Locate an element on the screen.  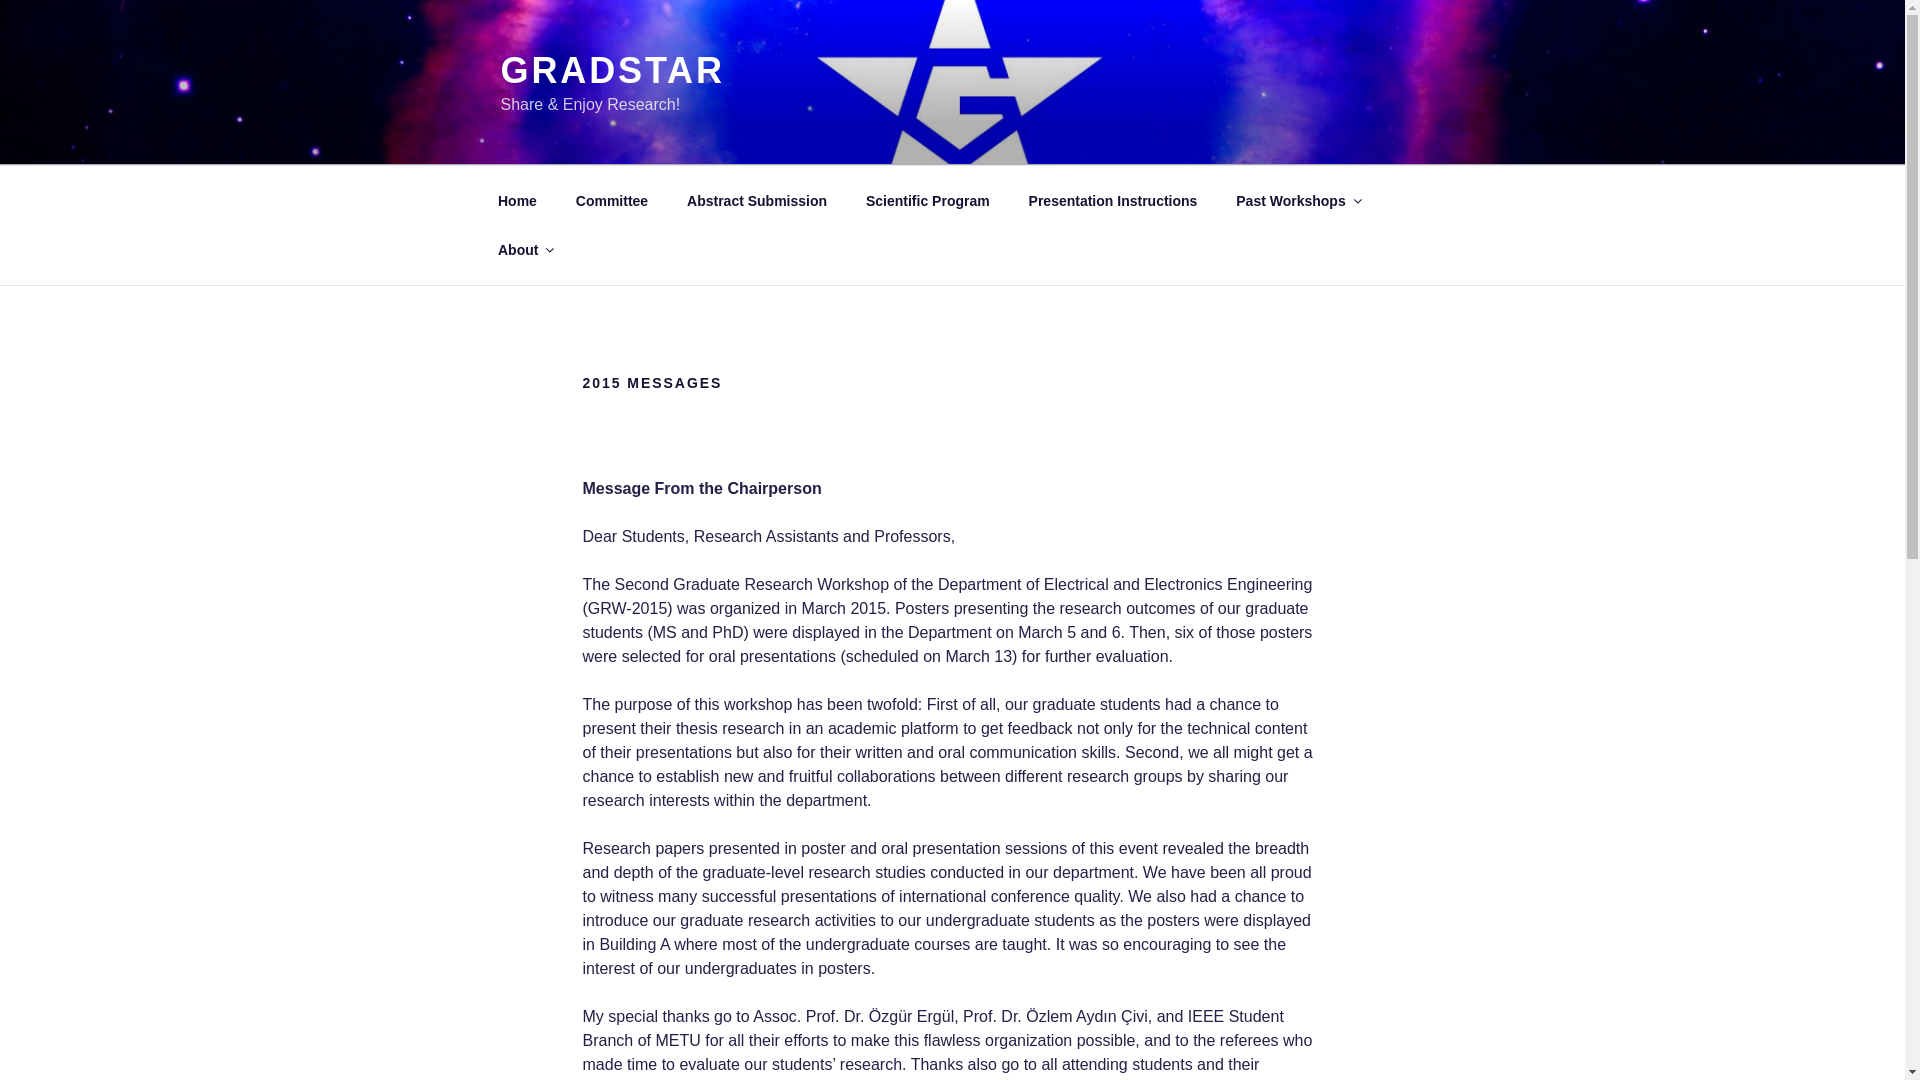
Home is located at coordinates (517, 200).